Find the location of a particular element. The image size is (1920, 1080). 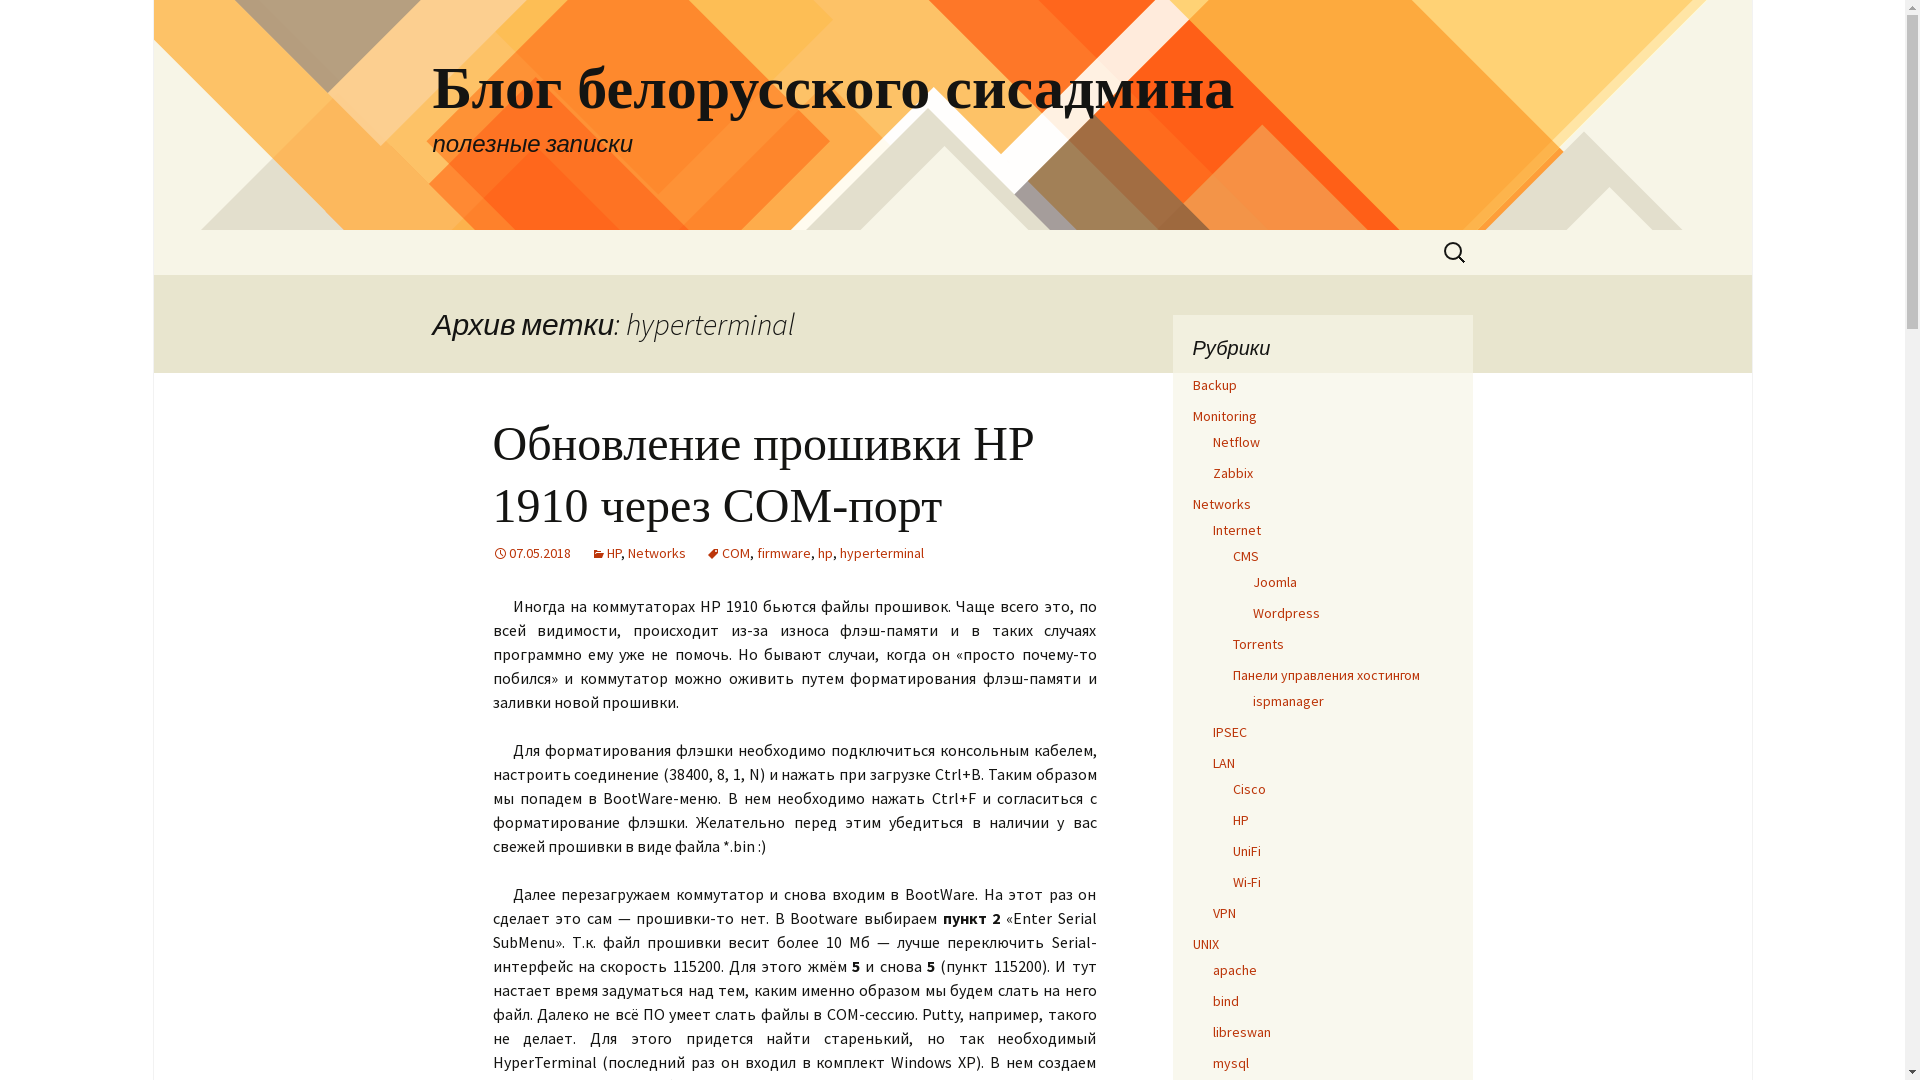

libreswan is located at coordinates (1241, 1032).